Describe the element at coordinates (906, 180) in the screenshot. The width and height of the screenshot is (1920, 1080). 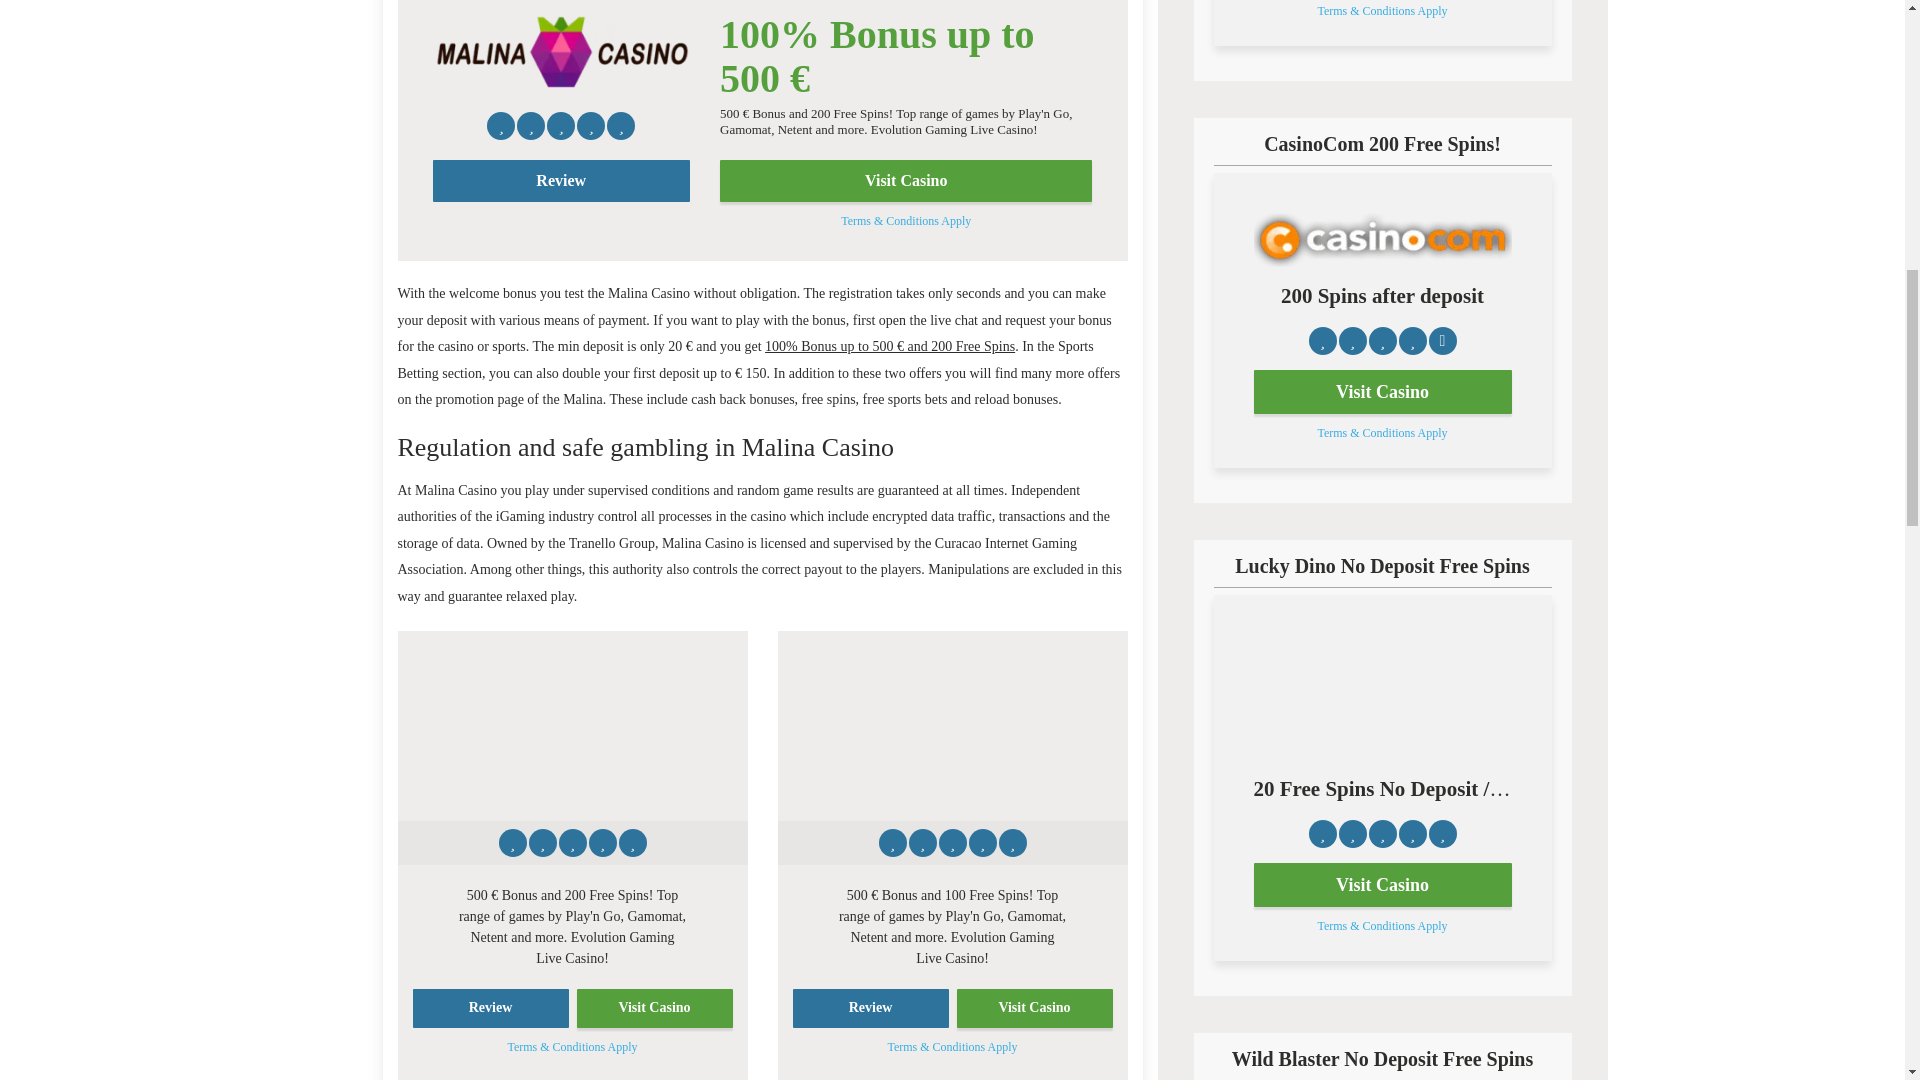
I see `Visit Casino` at that location.